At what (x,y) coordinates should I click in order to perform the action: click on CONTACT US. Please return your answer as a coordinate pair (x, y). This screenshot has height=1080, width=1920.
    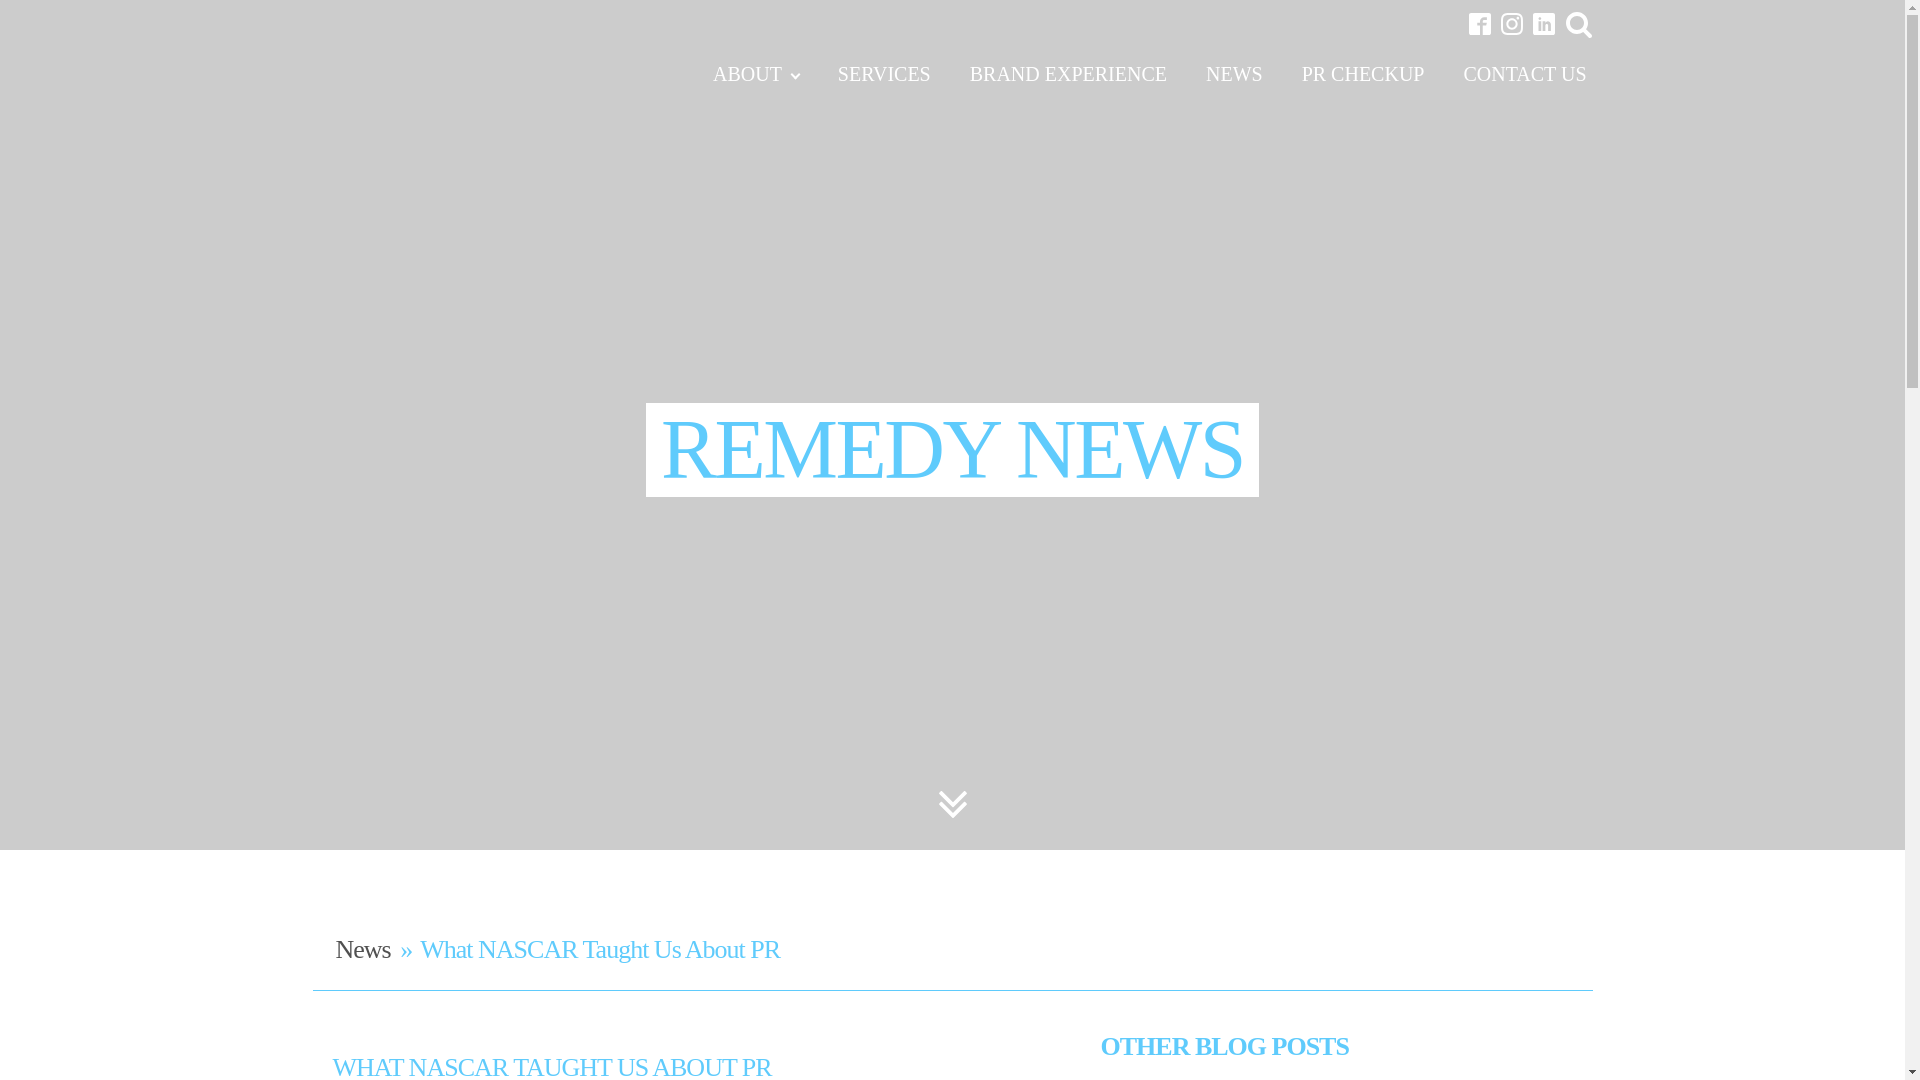
    Looking at the image, I should click on (1524, 74).